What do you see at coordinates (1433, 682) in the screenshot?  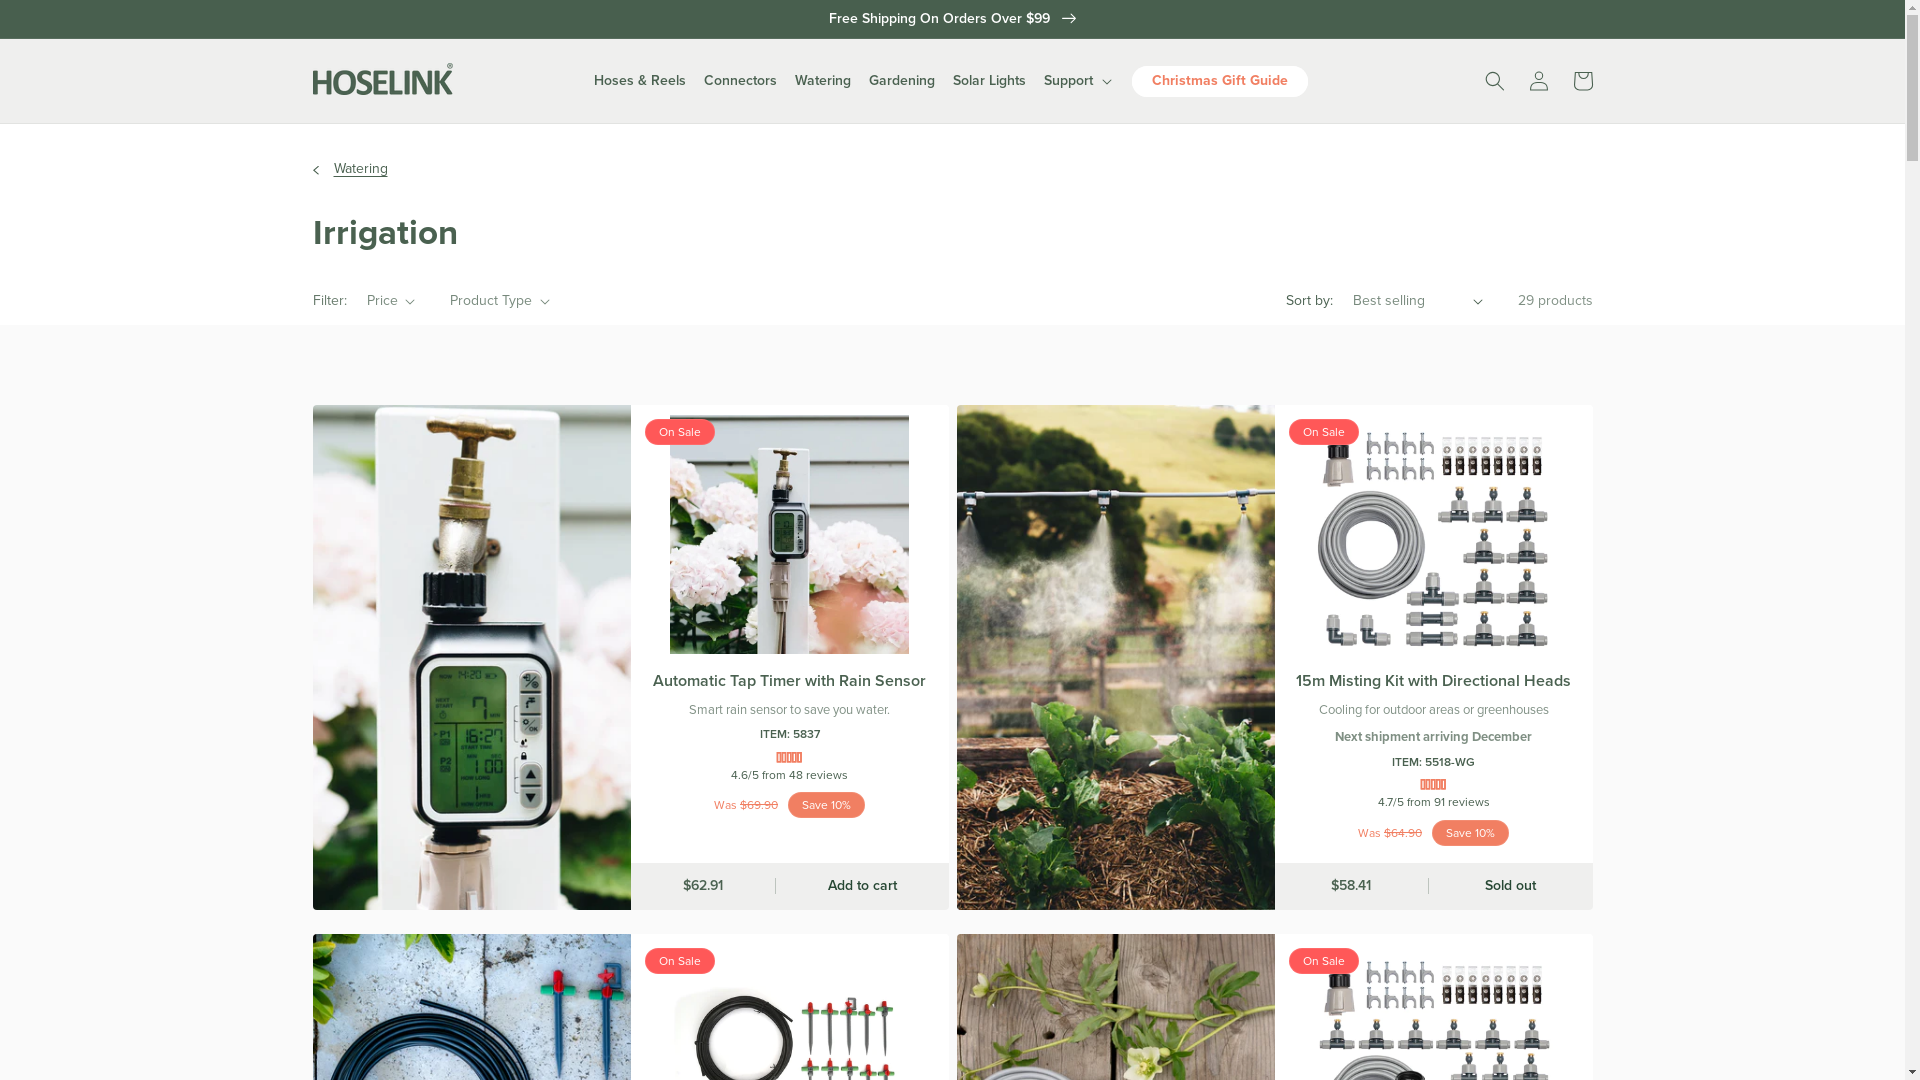 I see `15m Misting Kit with Directional Heads` at bounding box center [1433, 682].